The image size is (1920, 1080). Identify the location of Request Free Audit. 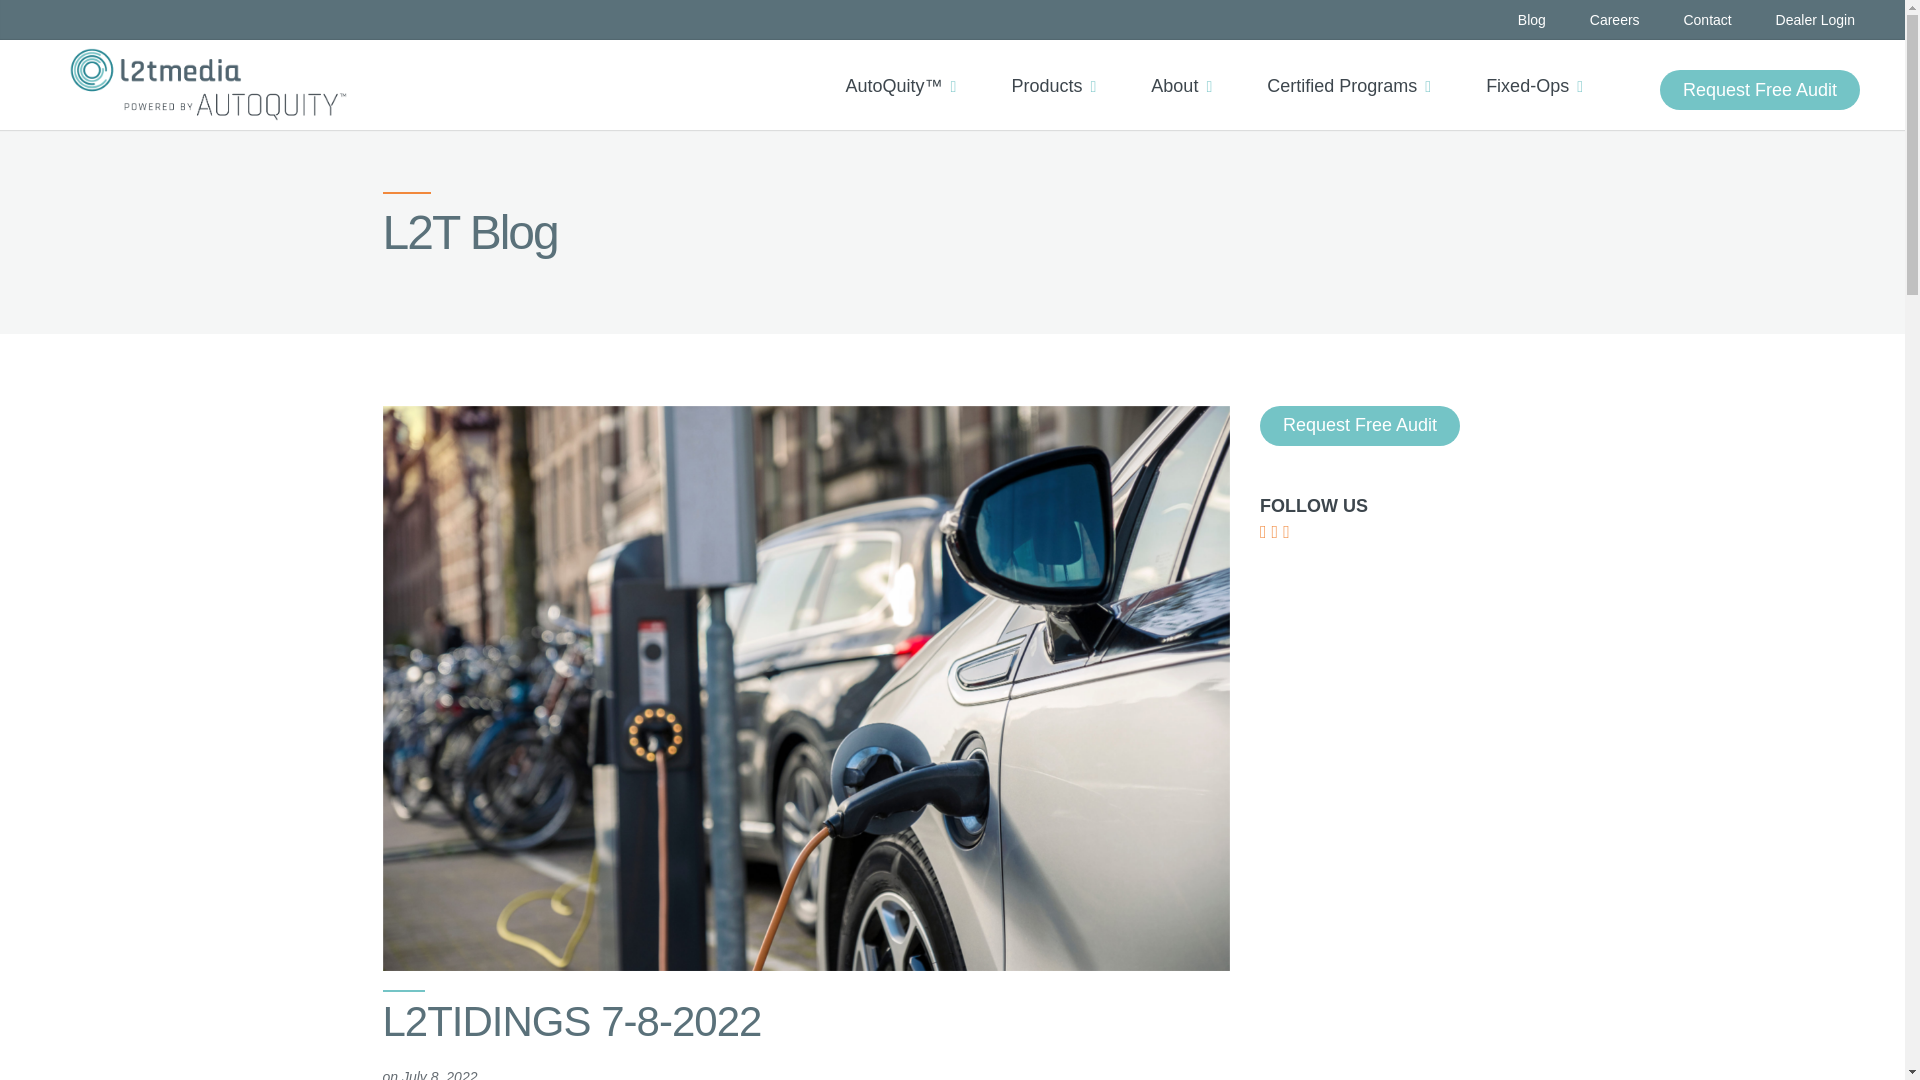
(1760, 90).